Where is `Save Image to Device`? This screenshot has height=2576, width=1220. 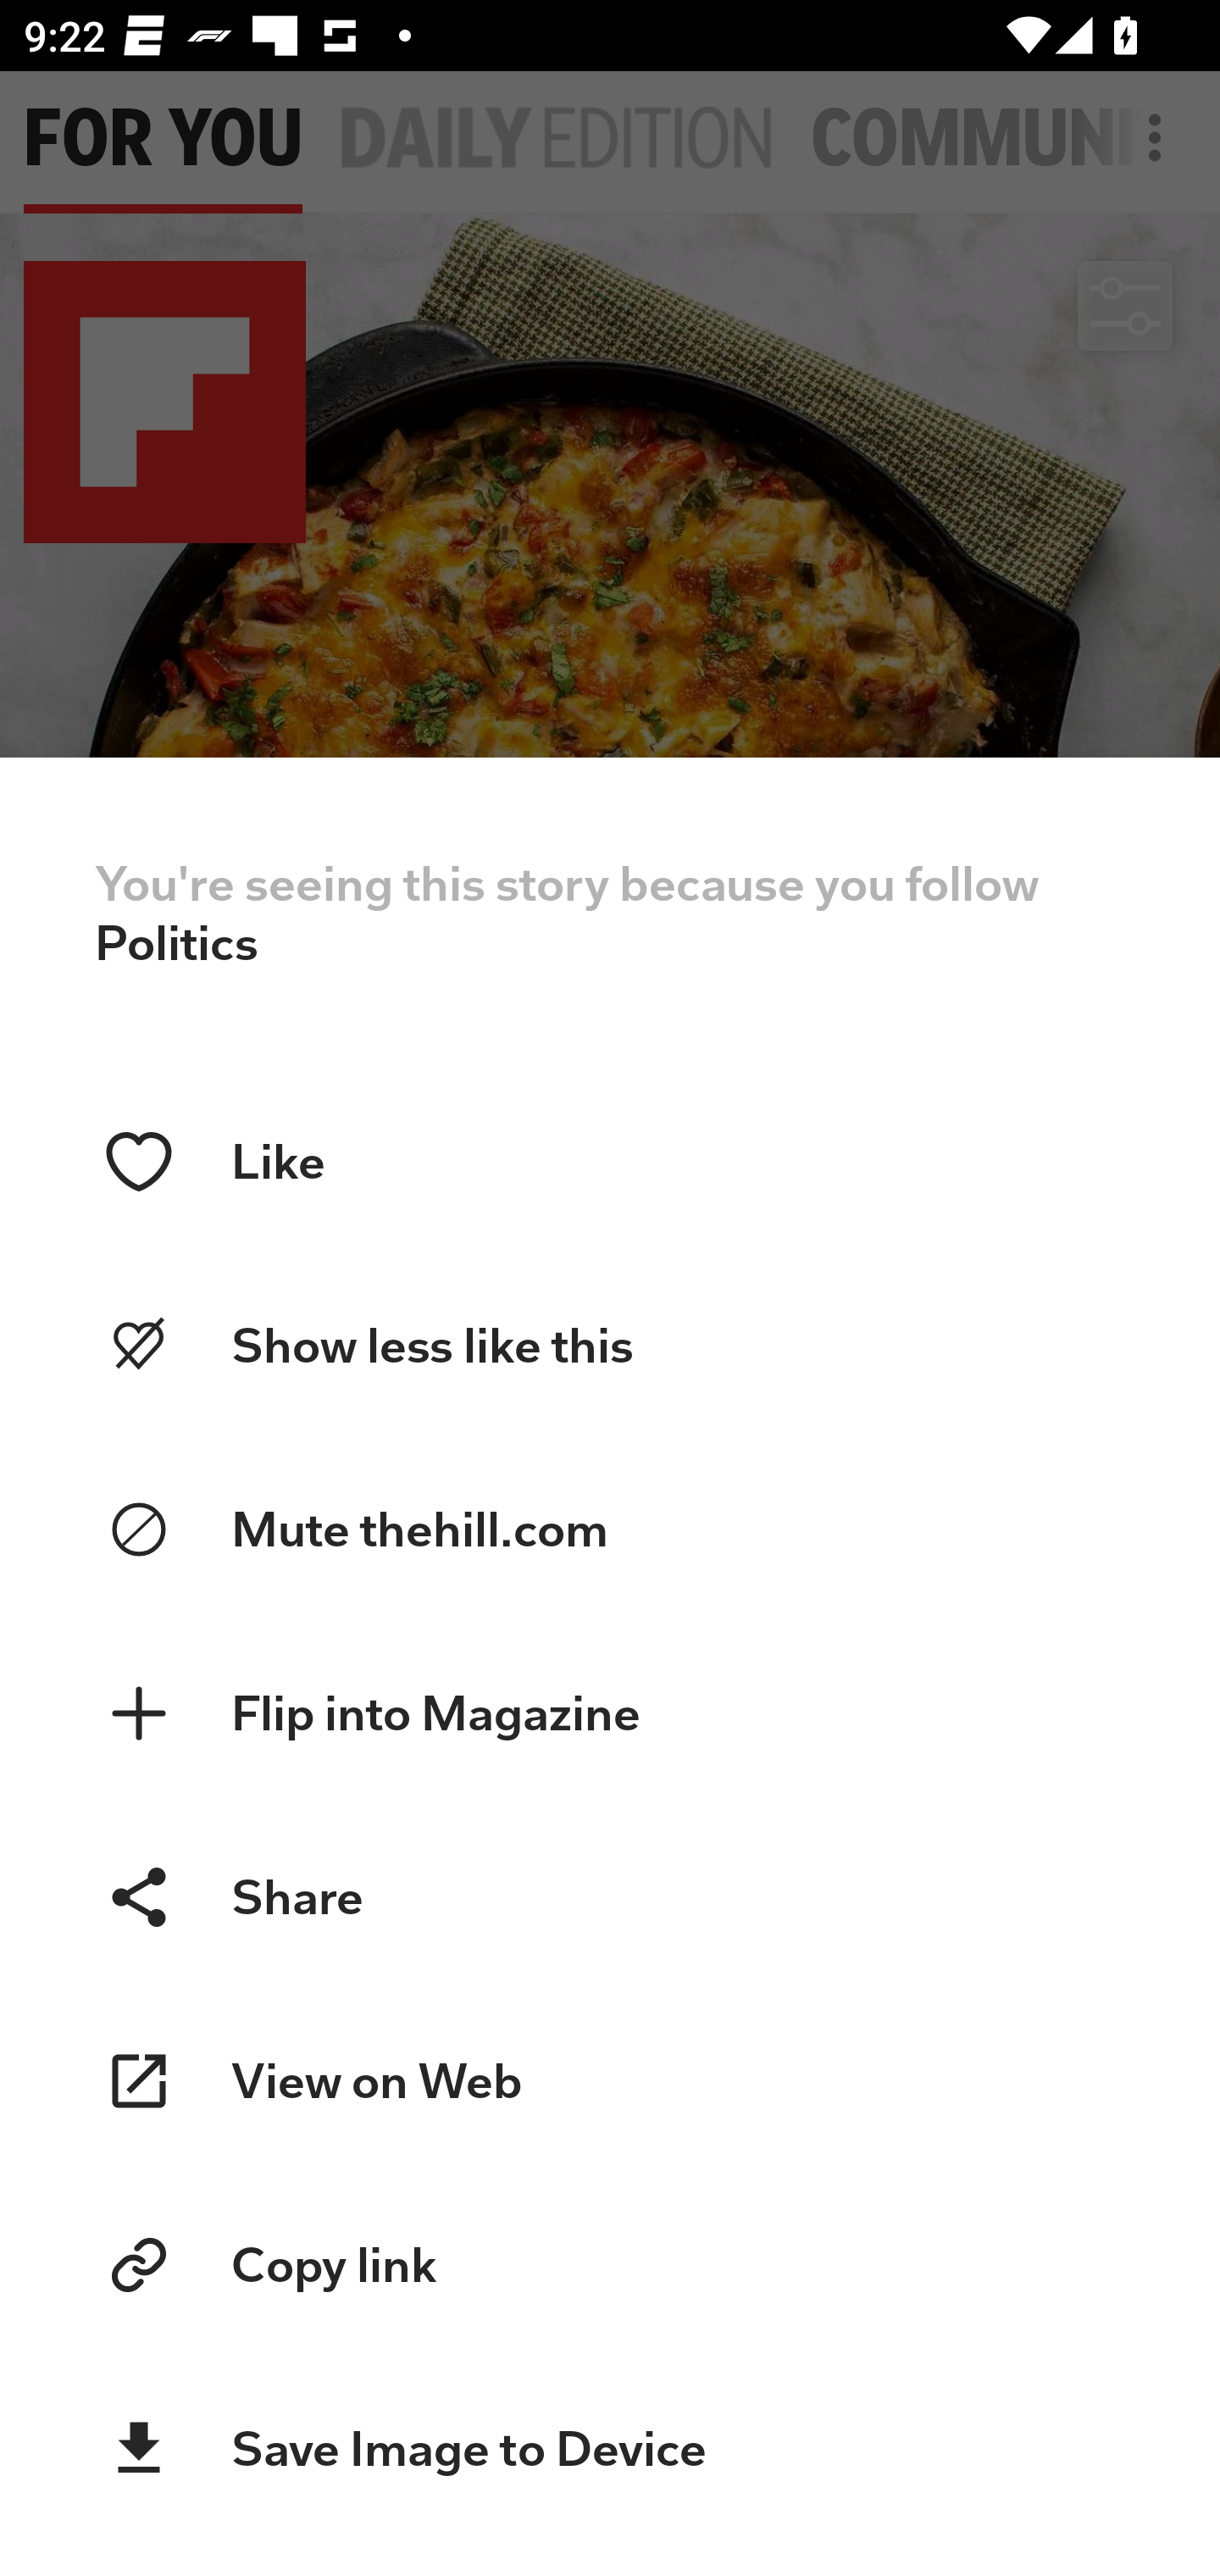
Save Image to Device is located at coordinates (610, 2449).